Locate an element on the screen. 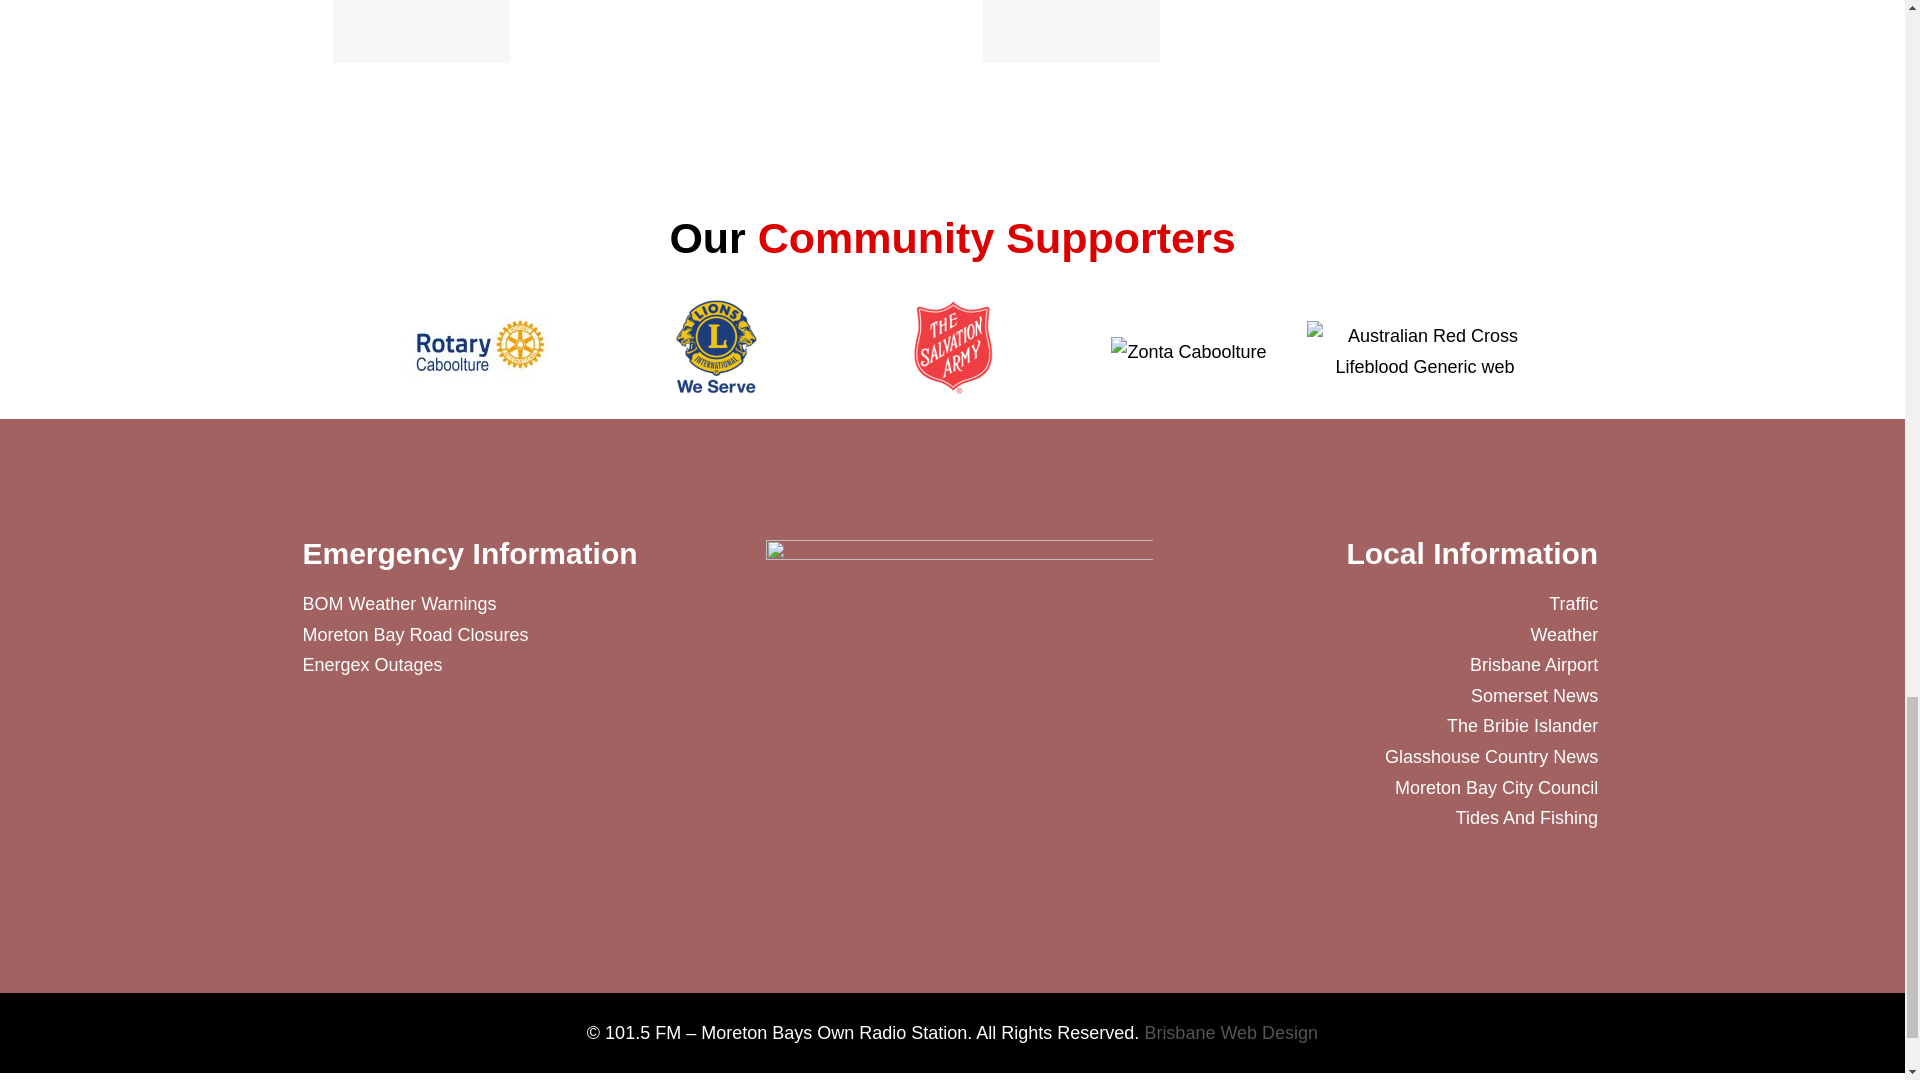 The height and width of the screenshot is (1080, 1920). Moreton Bay Road Closures is located at coordinates (518, 635).